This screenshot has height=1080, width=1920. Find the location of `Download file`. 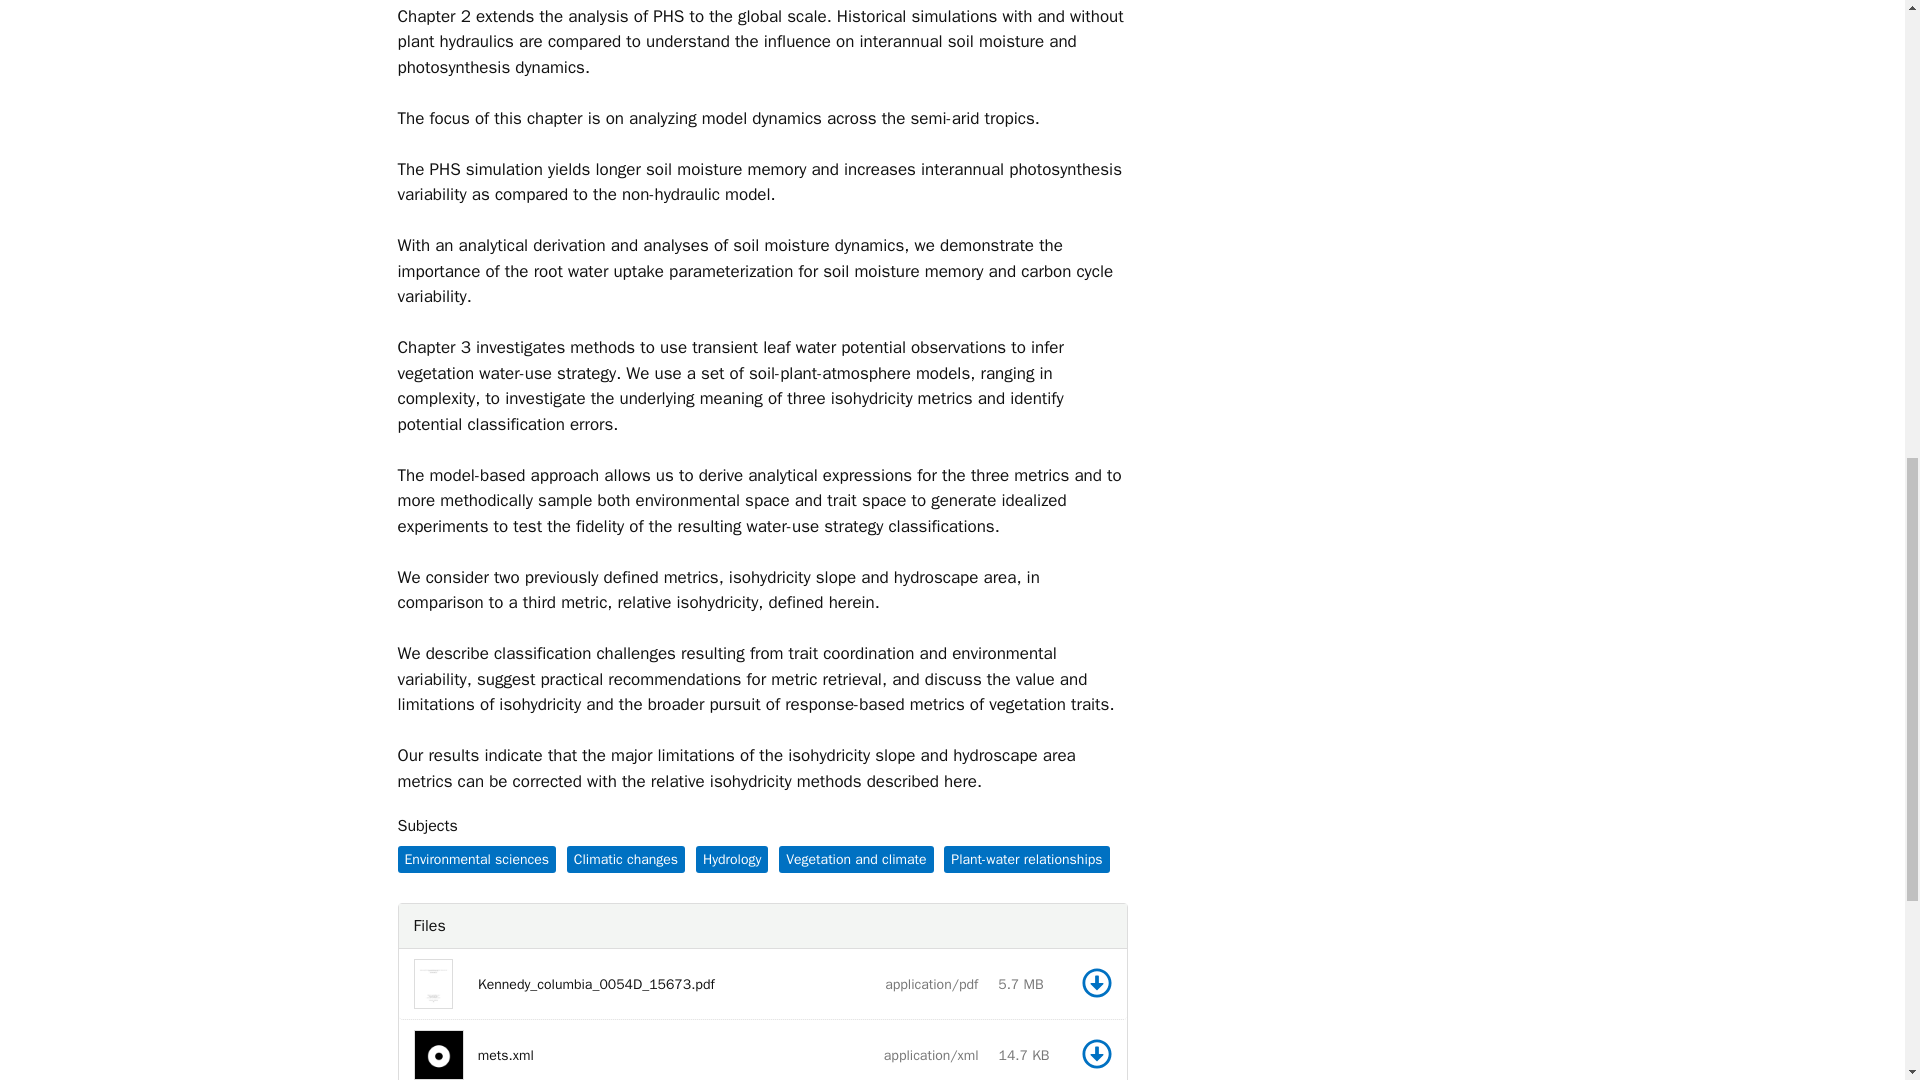

Download file is located at coordinates (1096, 1054).